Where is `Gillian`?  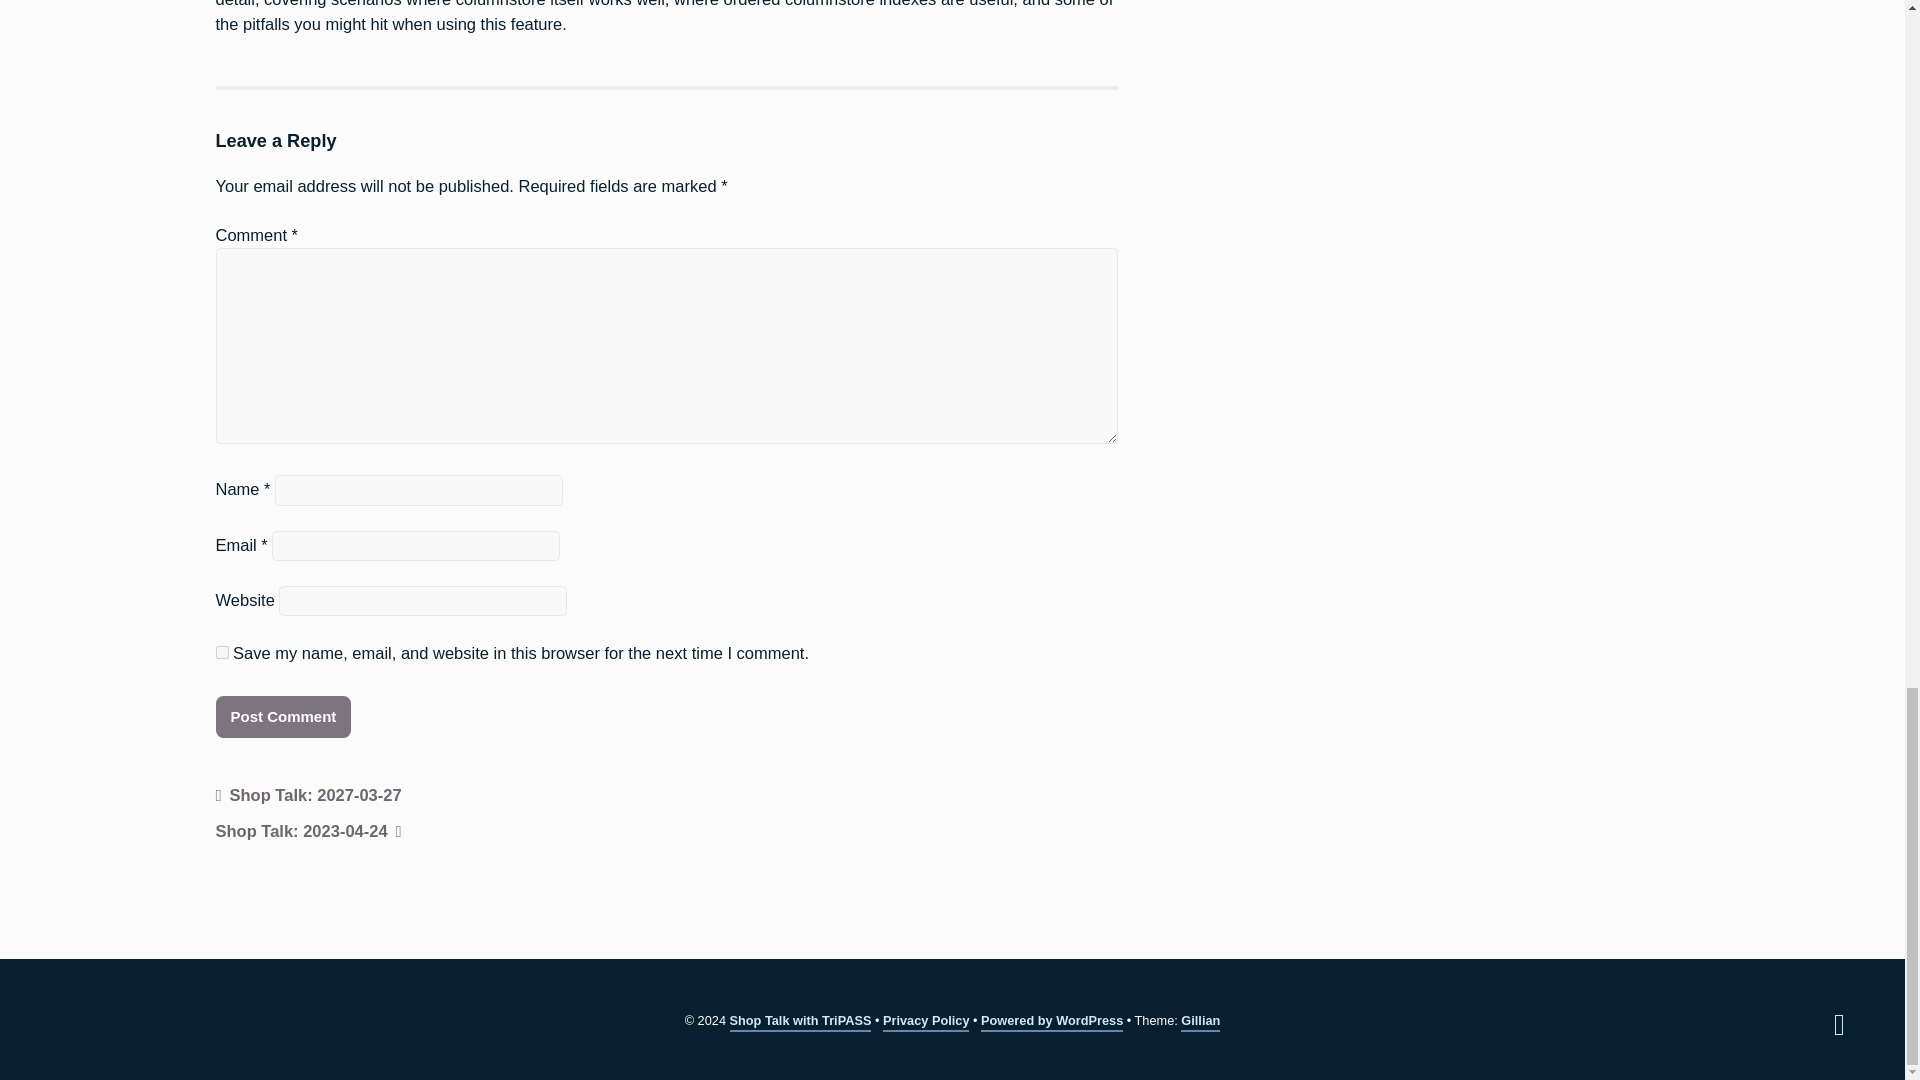
Gillian is located at coordinates (1200, 1022).